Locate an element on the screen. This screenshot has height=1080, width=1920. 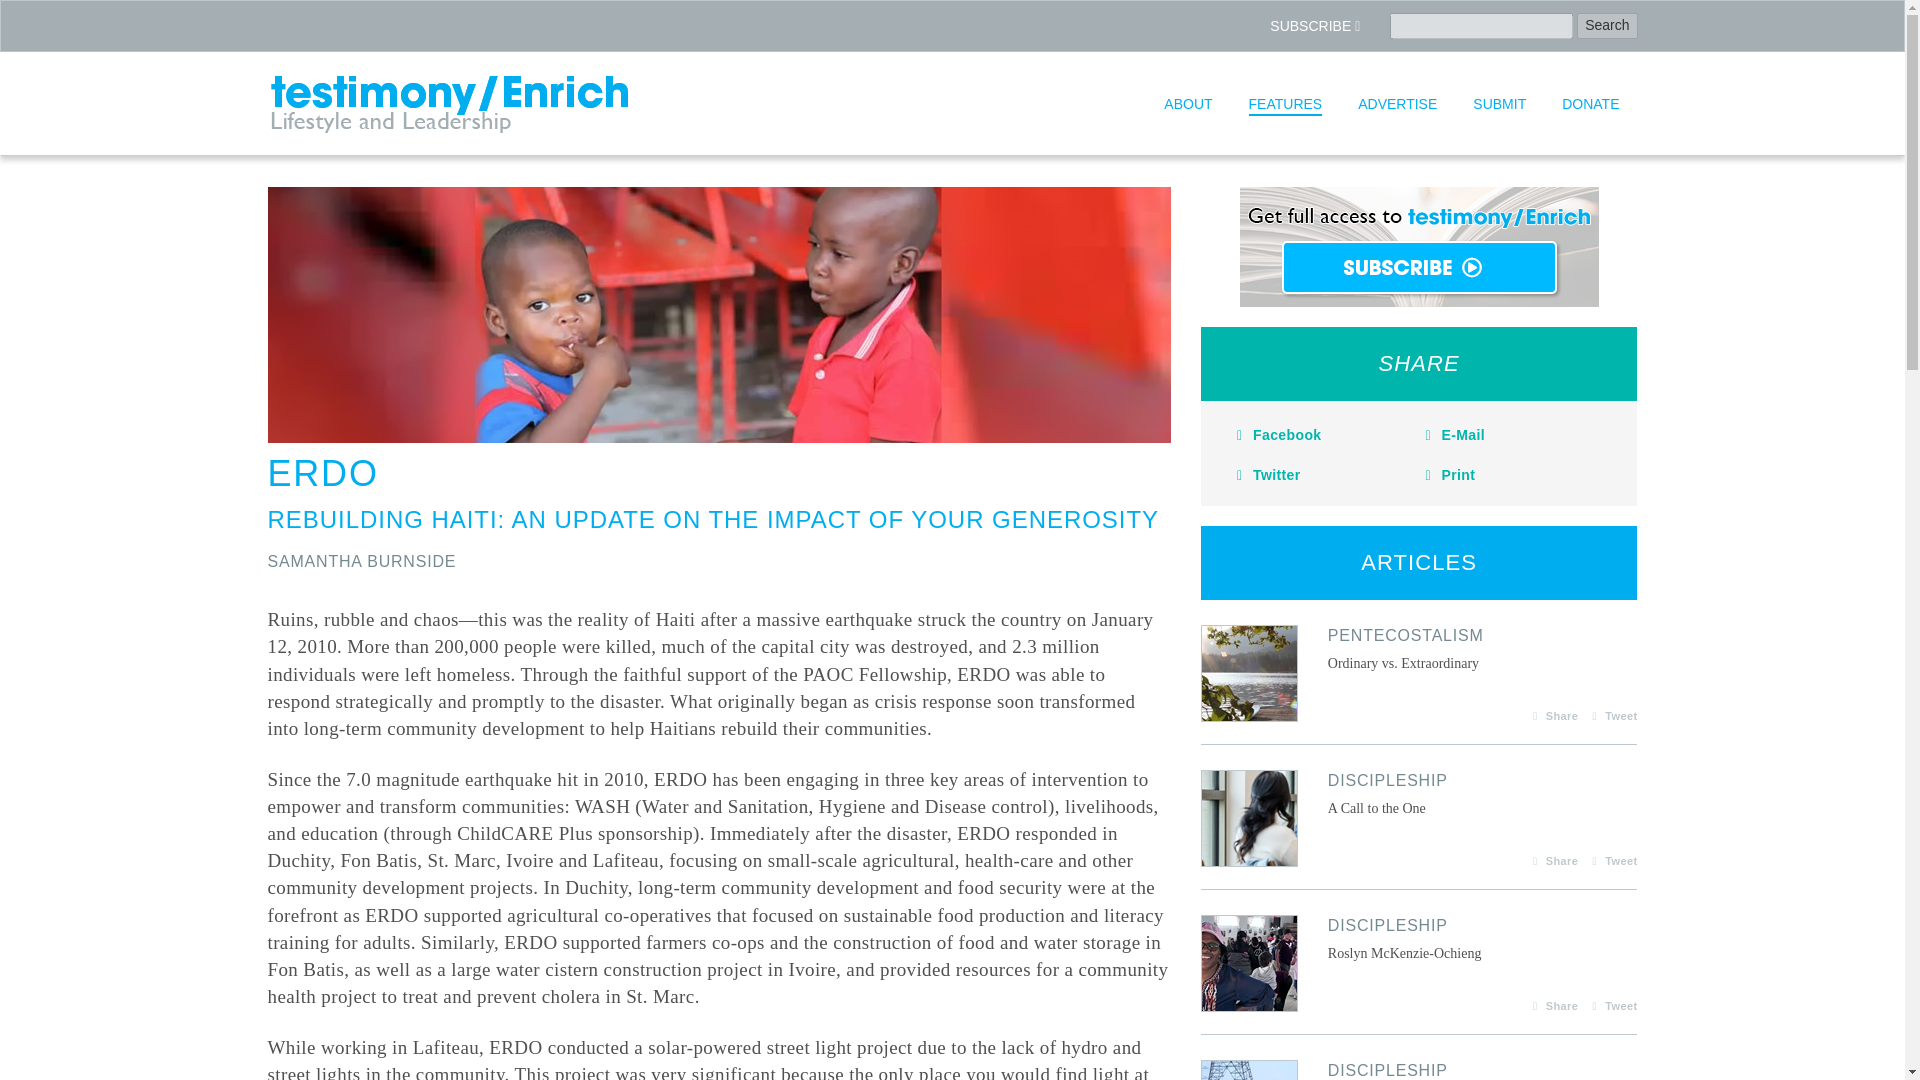
Twitter is located at coordinates (1398, 103).